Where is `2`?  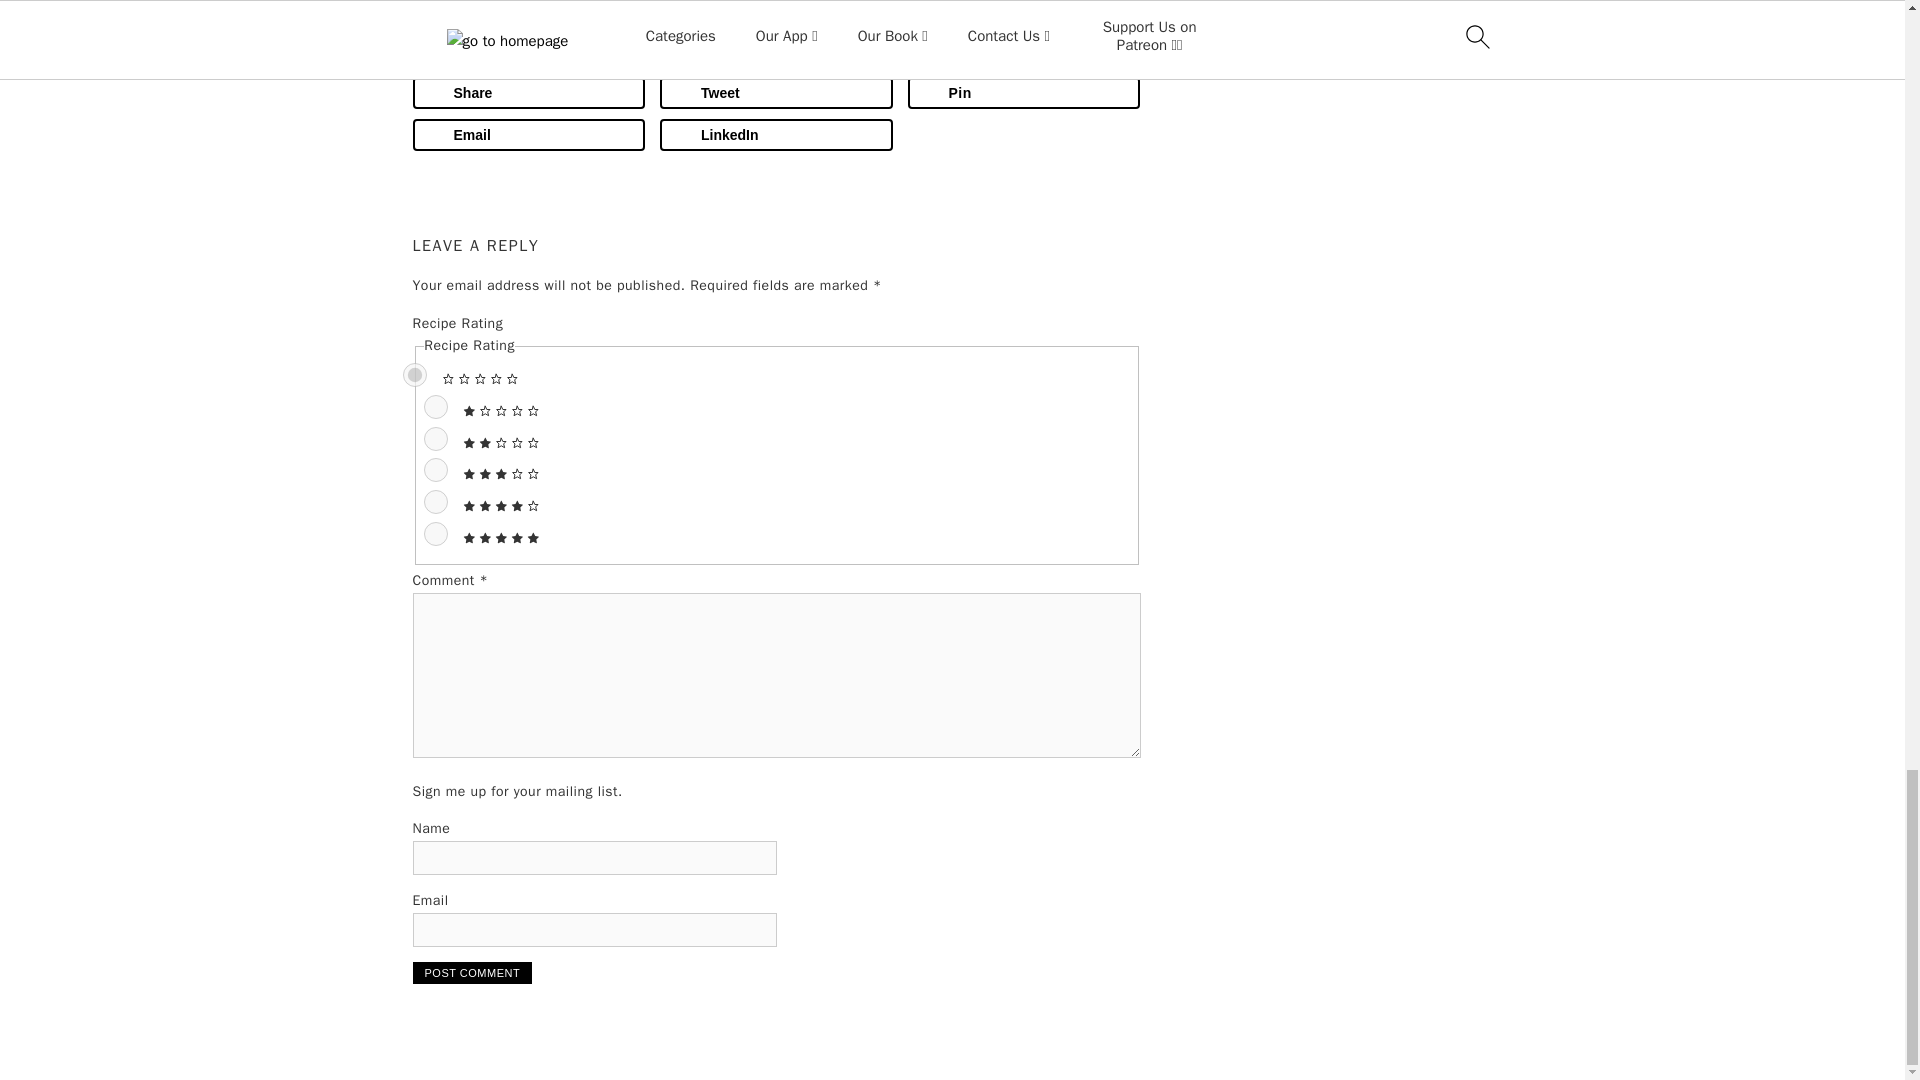 2 is located at coordinates (436, 438).